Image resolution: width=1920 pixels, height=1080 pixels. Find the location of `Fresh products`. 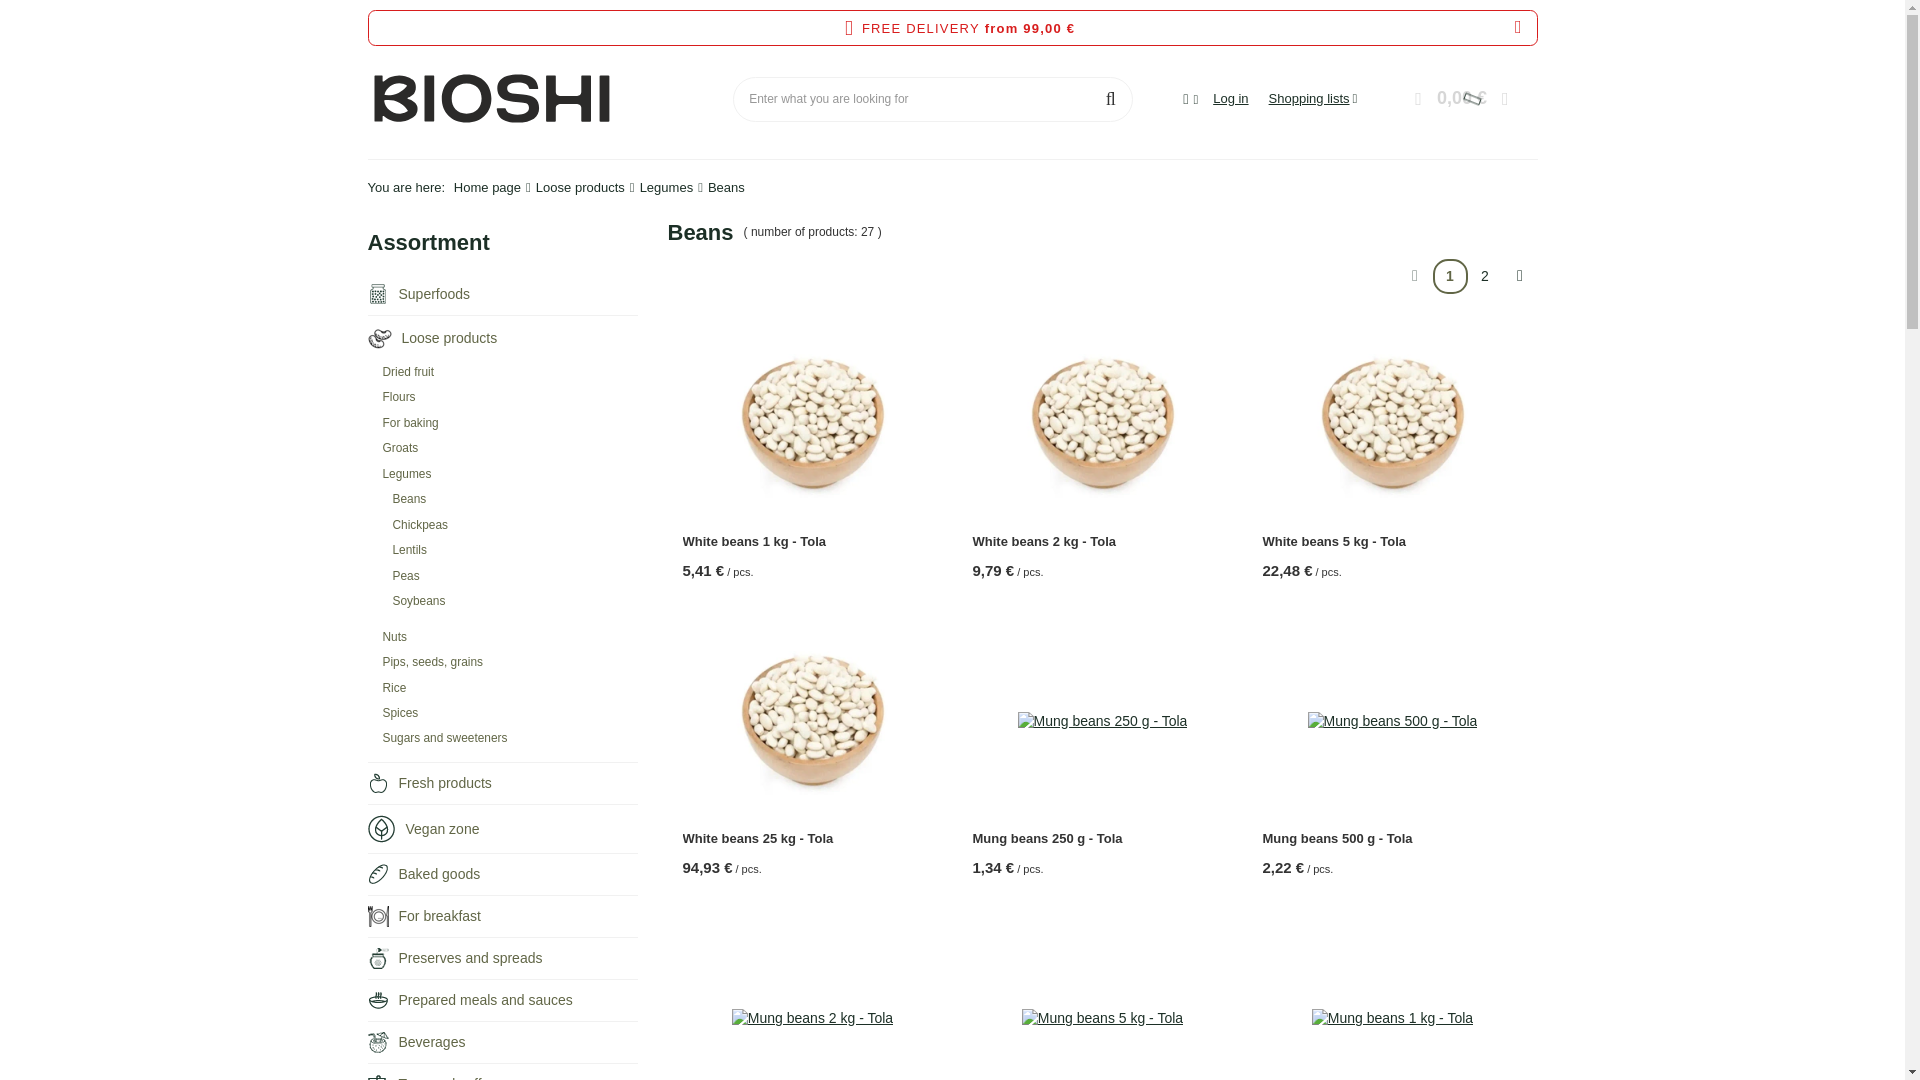

Fresh products is located at coordinates (502, 782).